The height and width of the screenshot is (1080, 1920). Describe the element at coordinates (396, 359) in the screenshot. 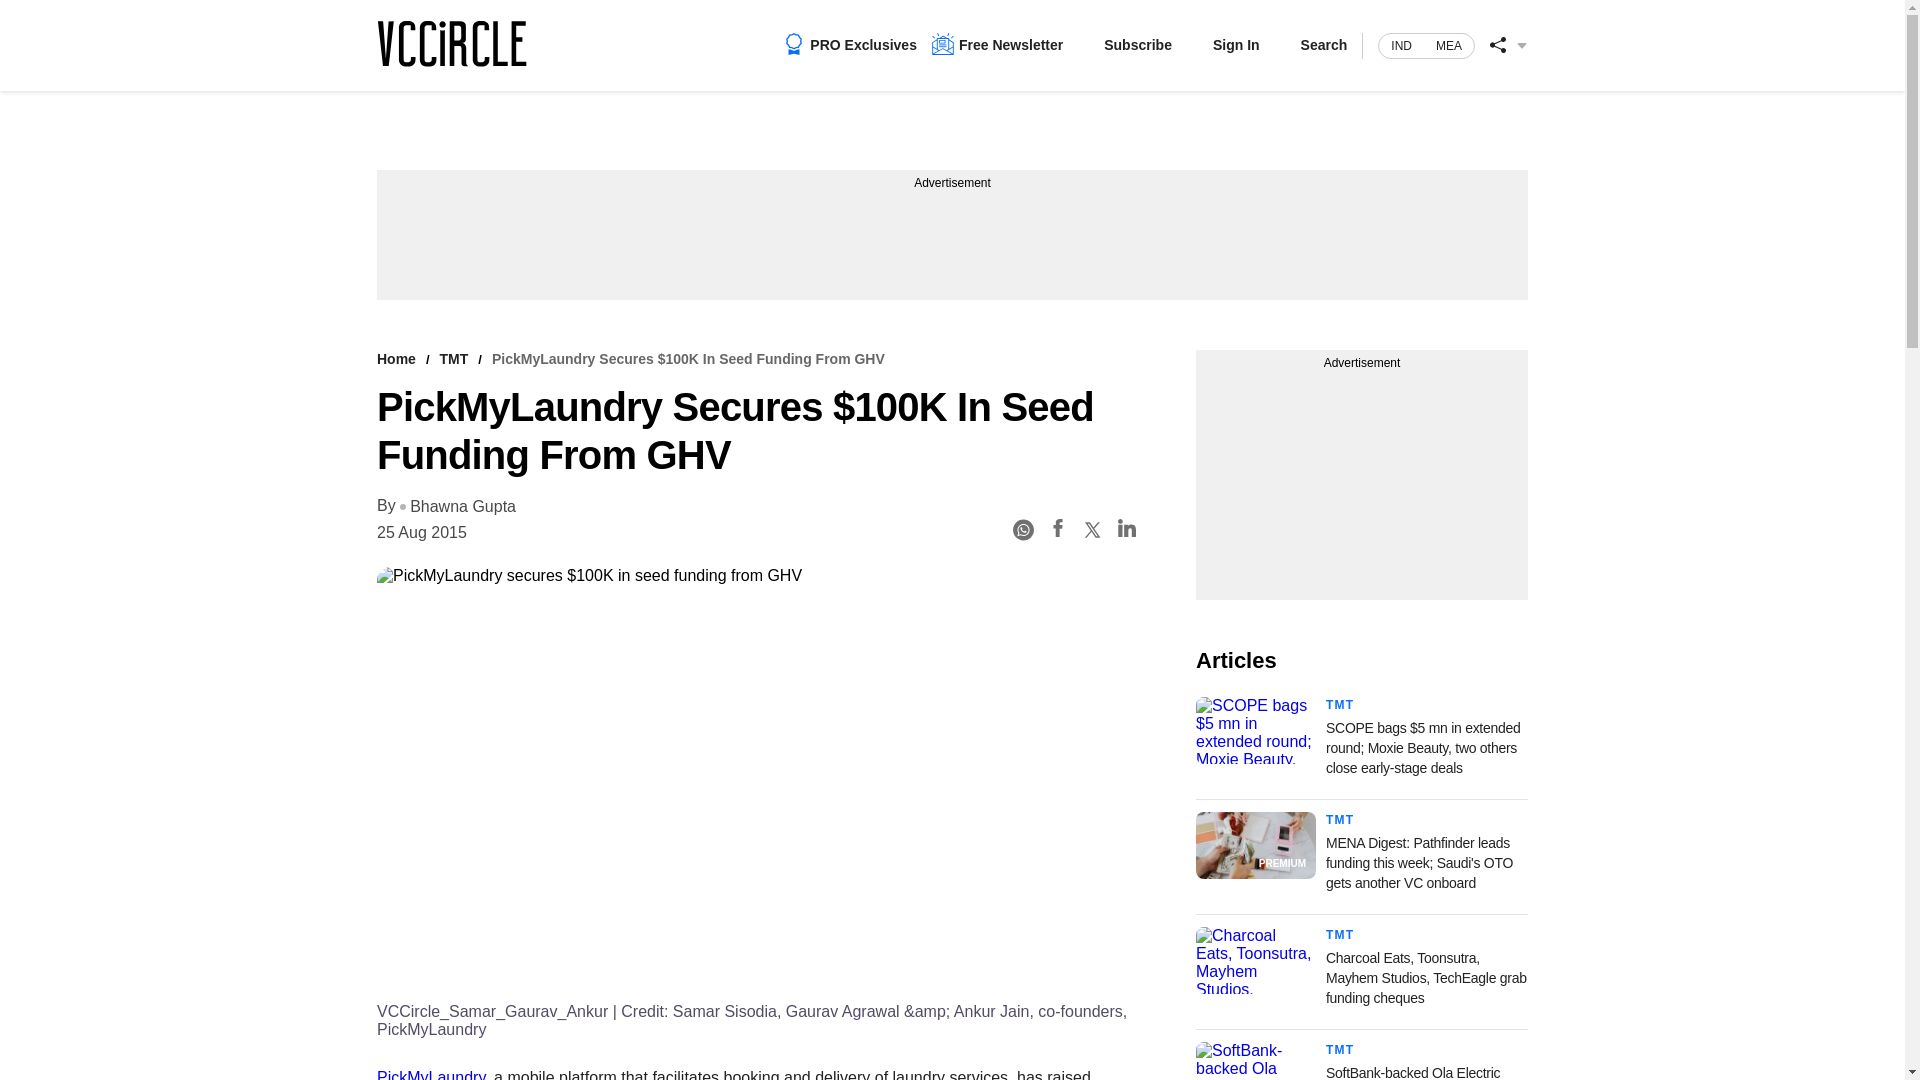

I see `Home` at that location.